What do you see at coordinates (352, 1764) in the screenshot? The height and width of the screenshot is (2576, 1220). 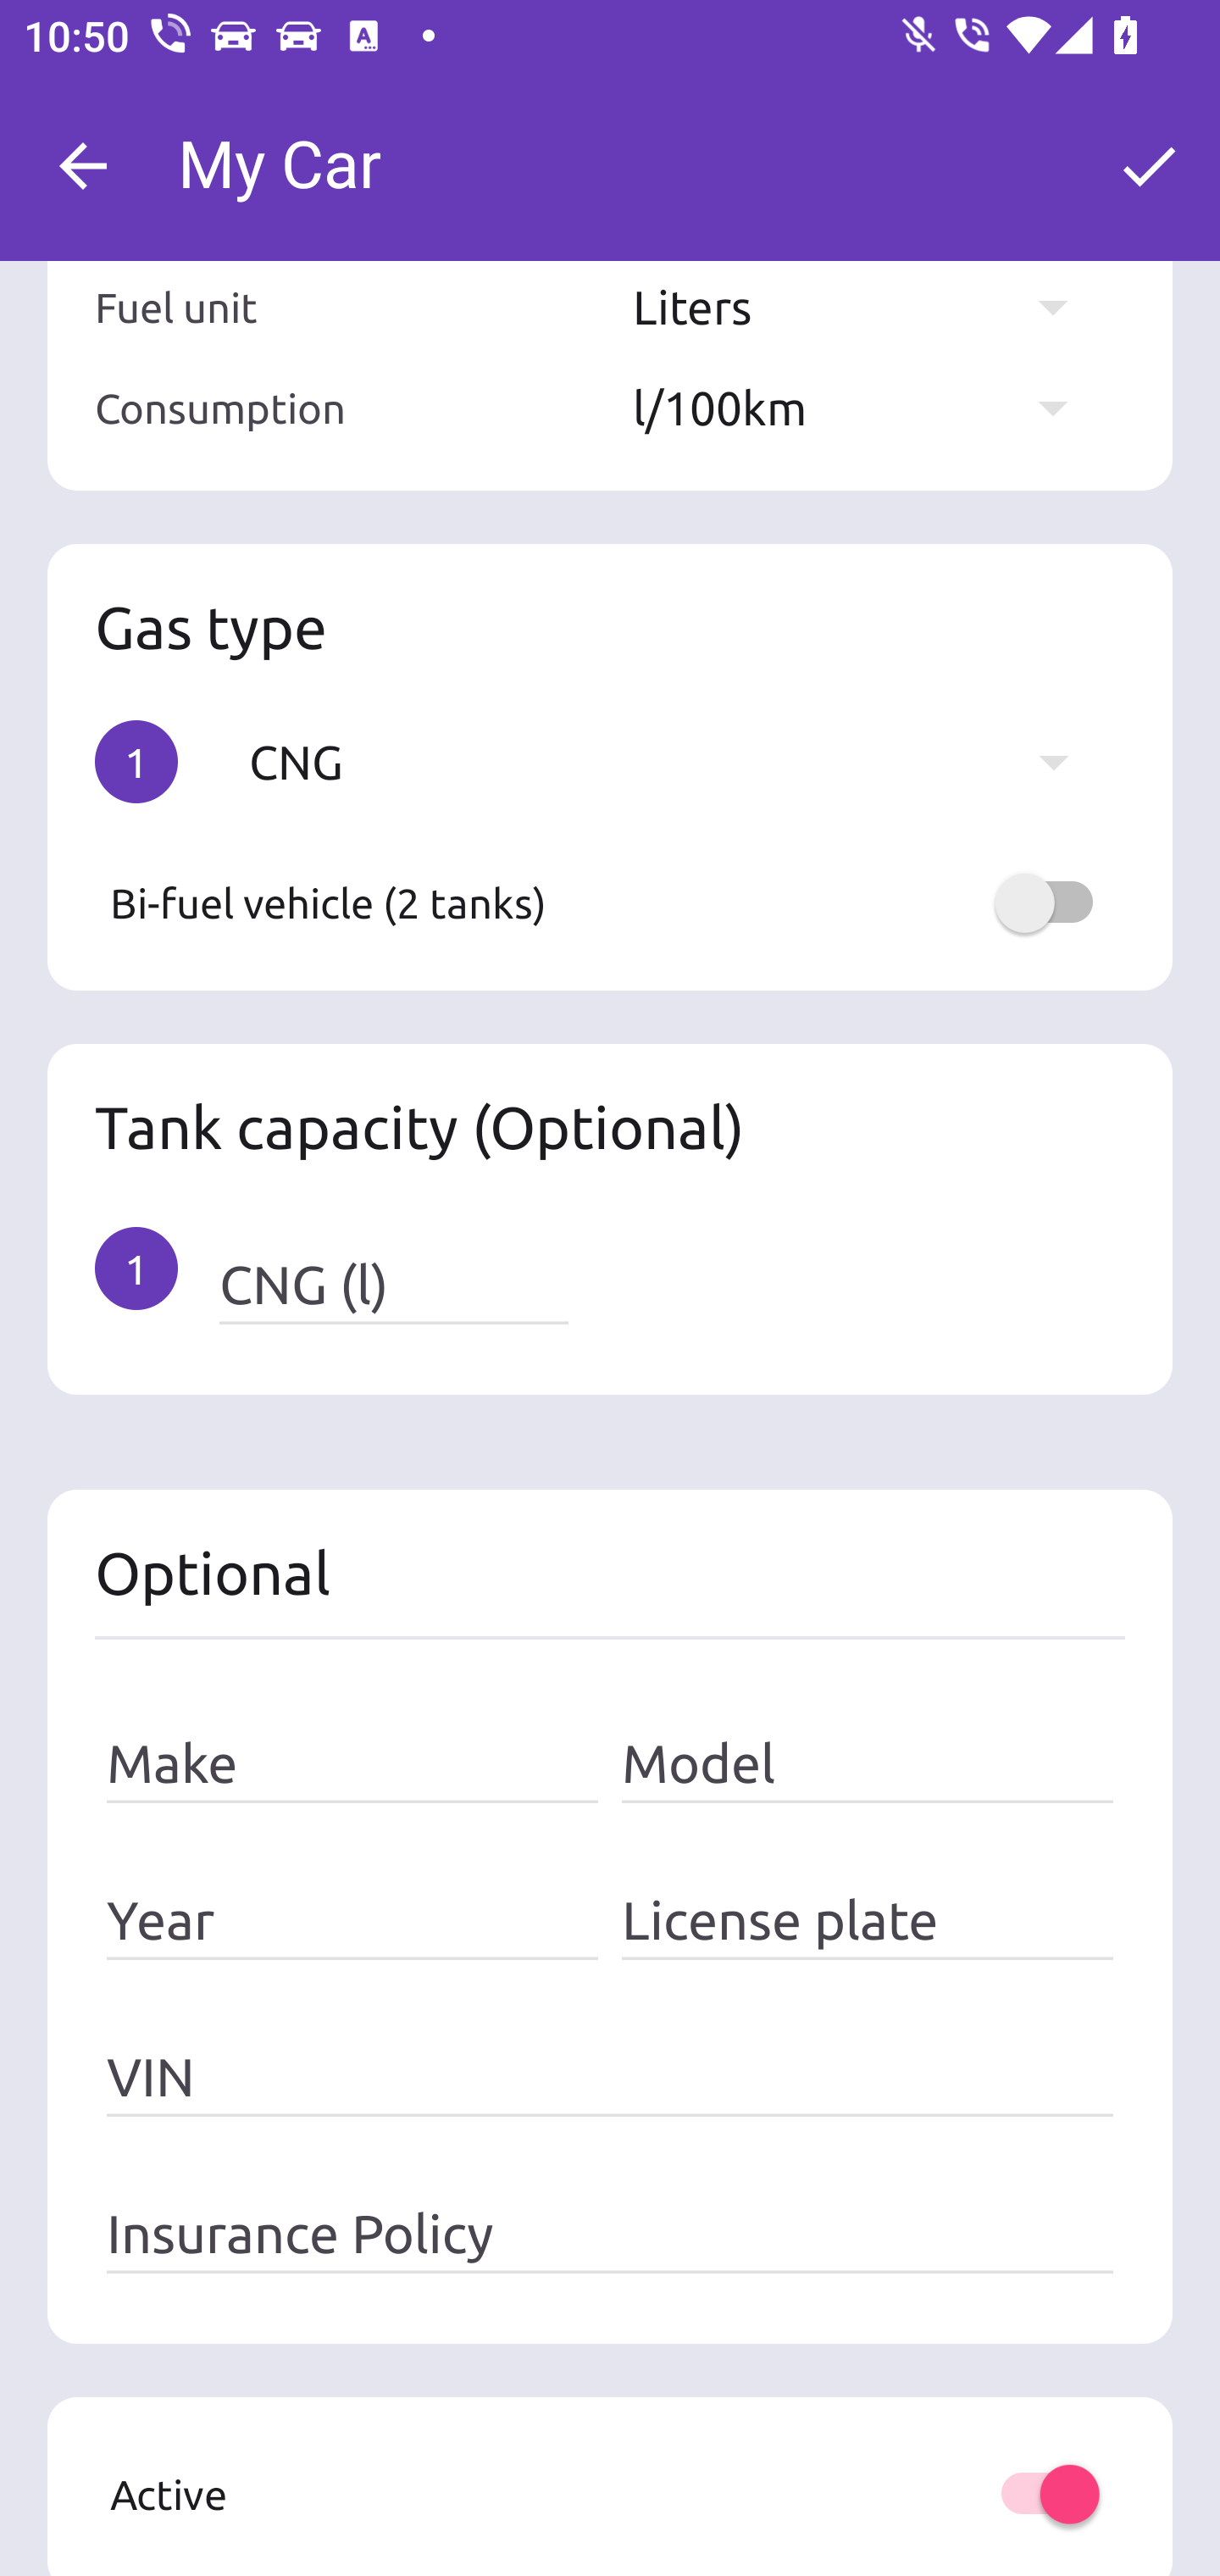 I see `Make` at bounding box center [352, 1764].